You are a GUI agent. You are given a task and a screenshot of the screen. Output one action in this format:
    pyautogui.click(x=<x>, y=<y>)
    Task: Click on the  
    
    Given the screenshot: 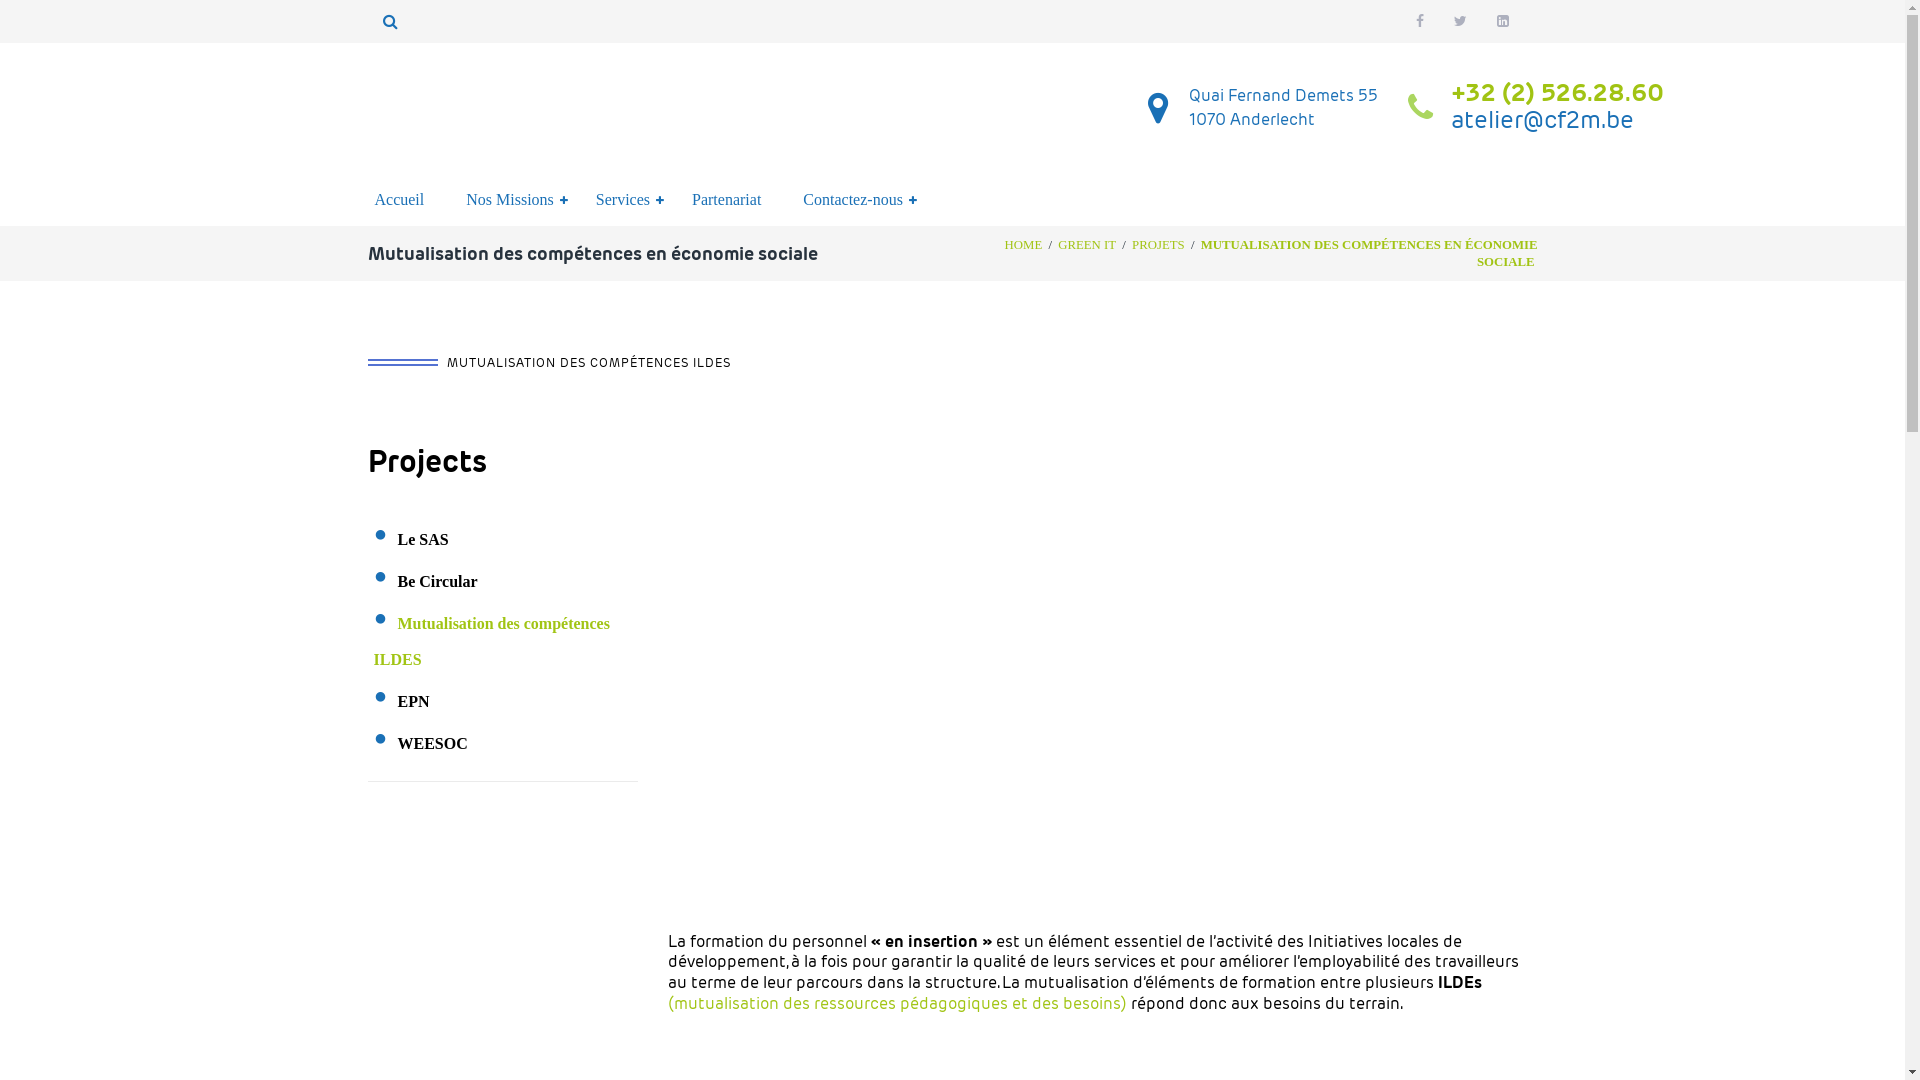 What is the action you would take?
    pyautogui.click(x=1504, y=21)
    